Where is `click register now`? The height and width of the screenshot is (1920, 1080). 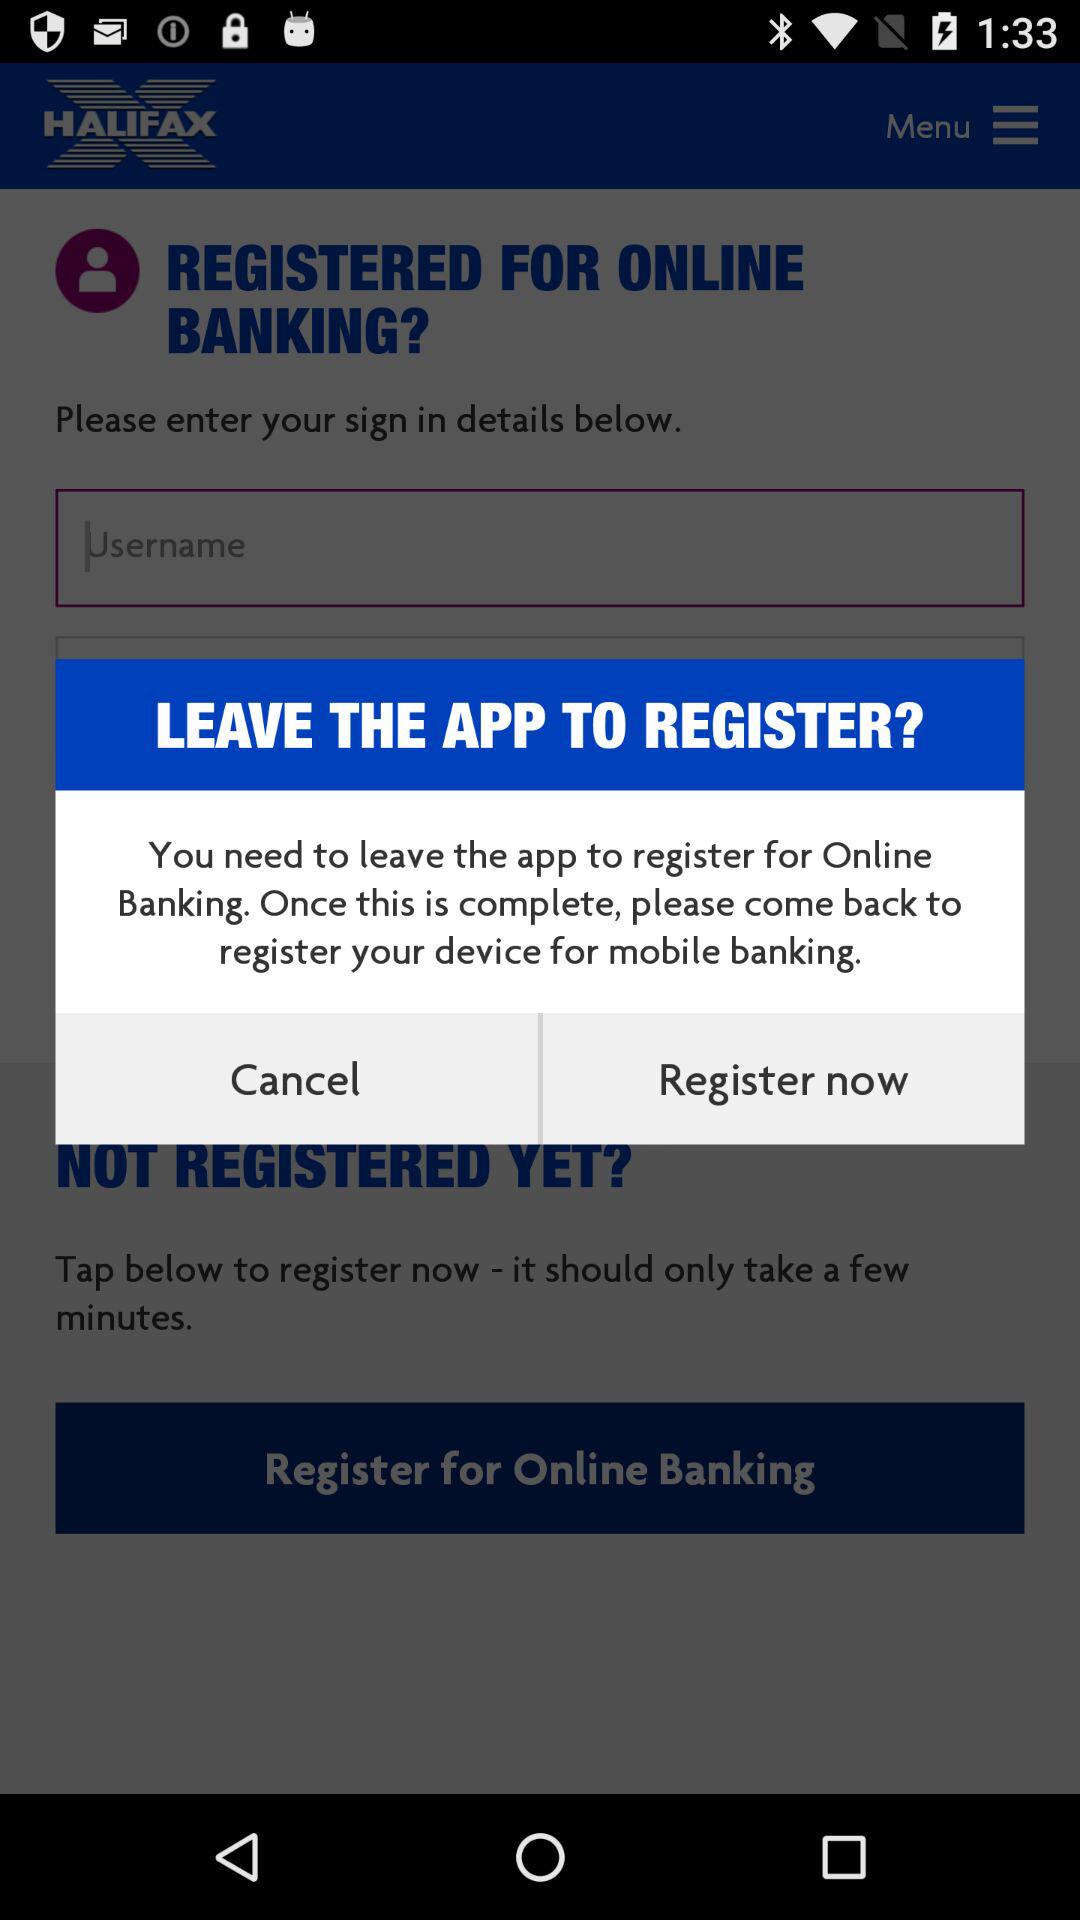 click register now is located at coordinates (783, 1078).